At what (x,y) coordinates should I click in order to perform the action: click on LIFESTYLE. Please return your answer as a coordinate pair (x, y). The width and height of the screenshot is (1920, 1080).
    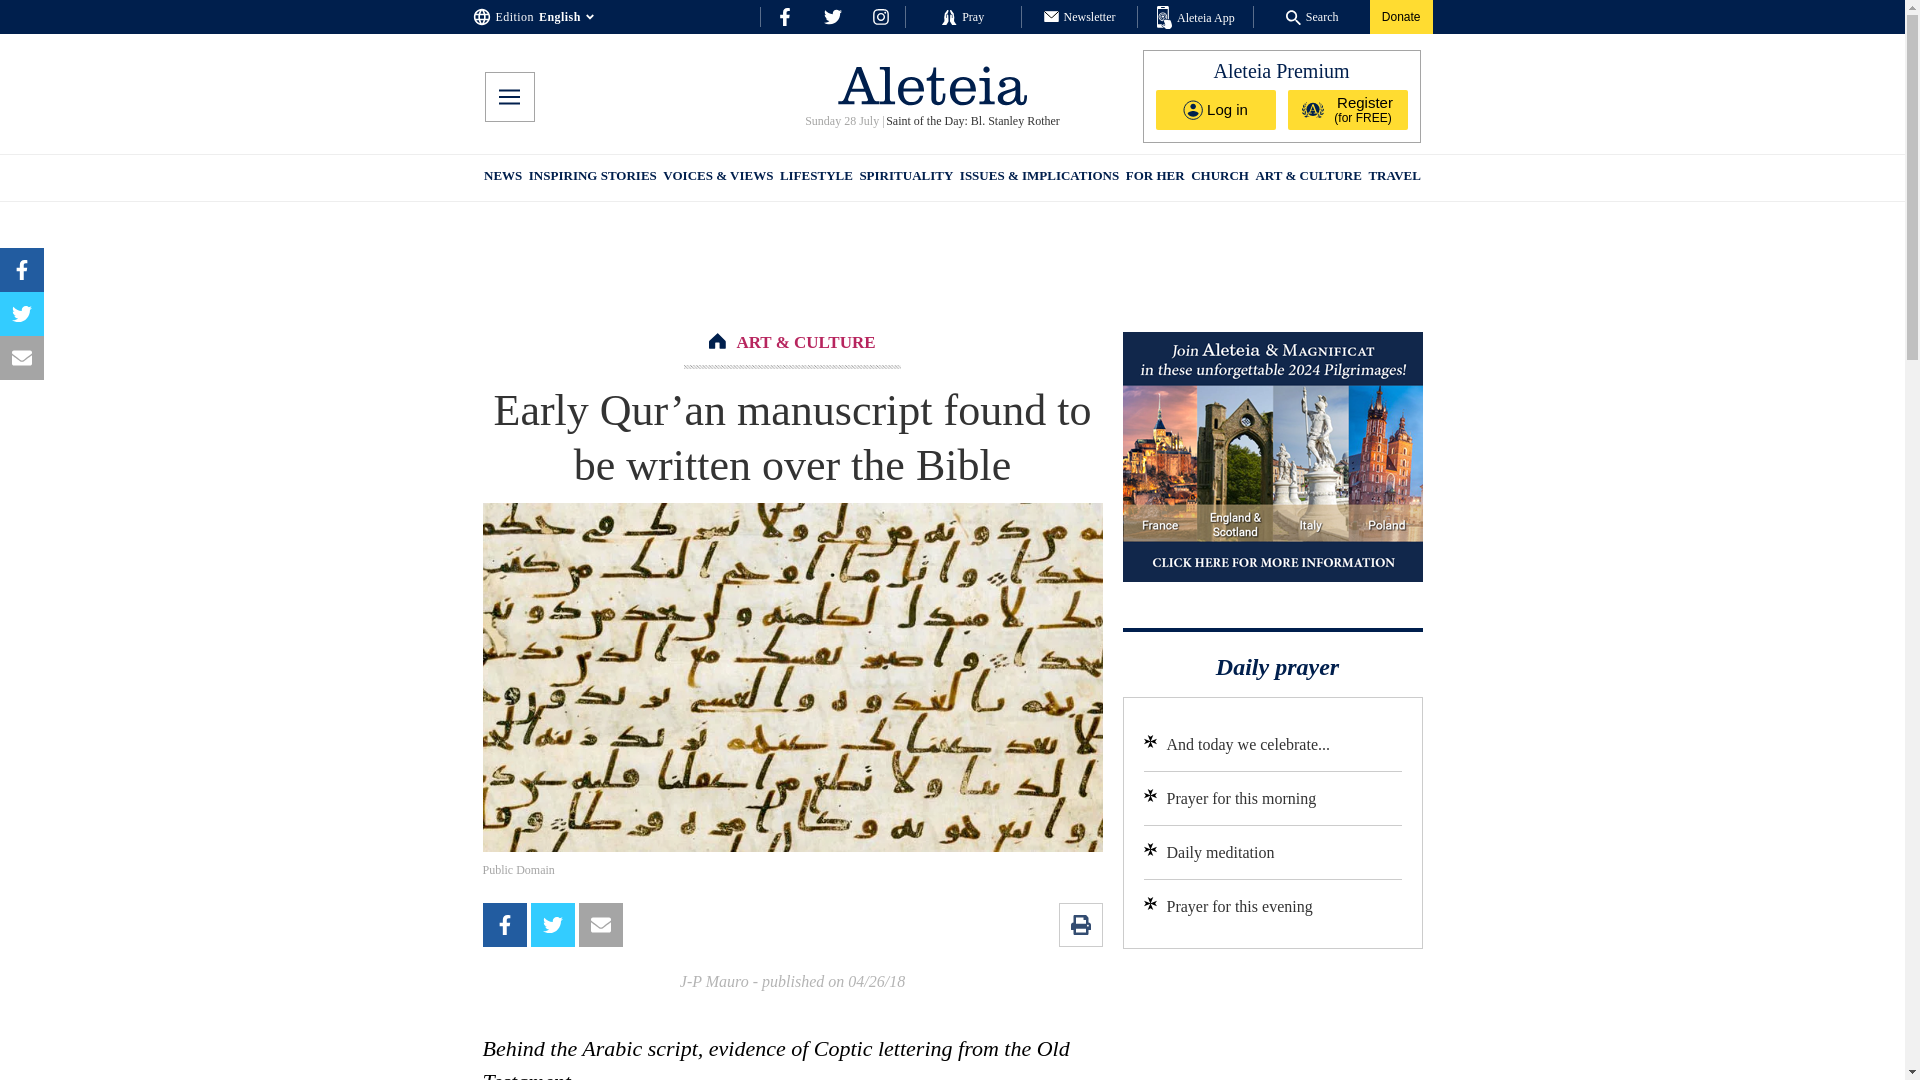
    Looking at the image, I should click on (816, 178).